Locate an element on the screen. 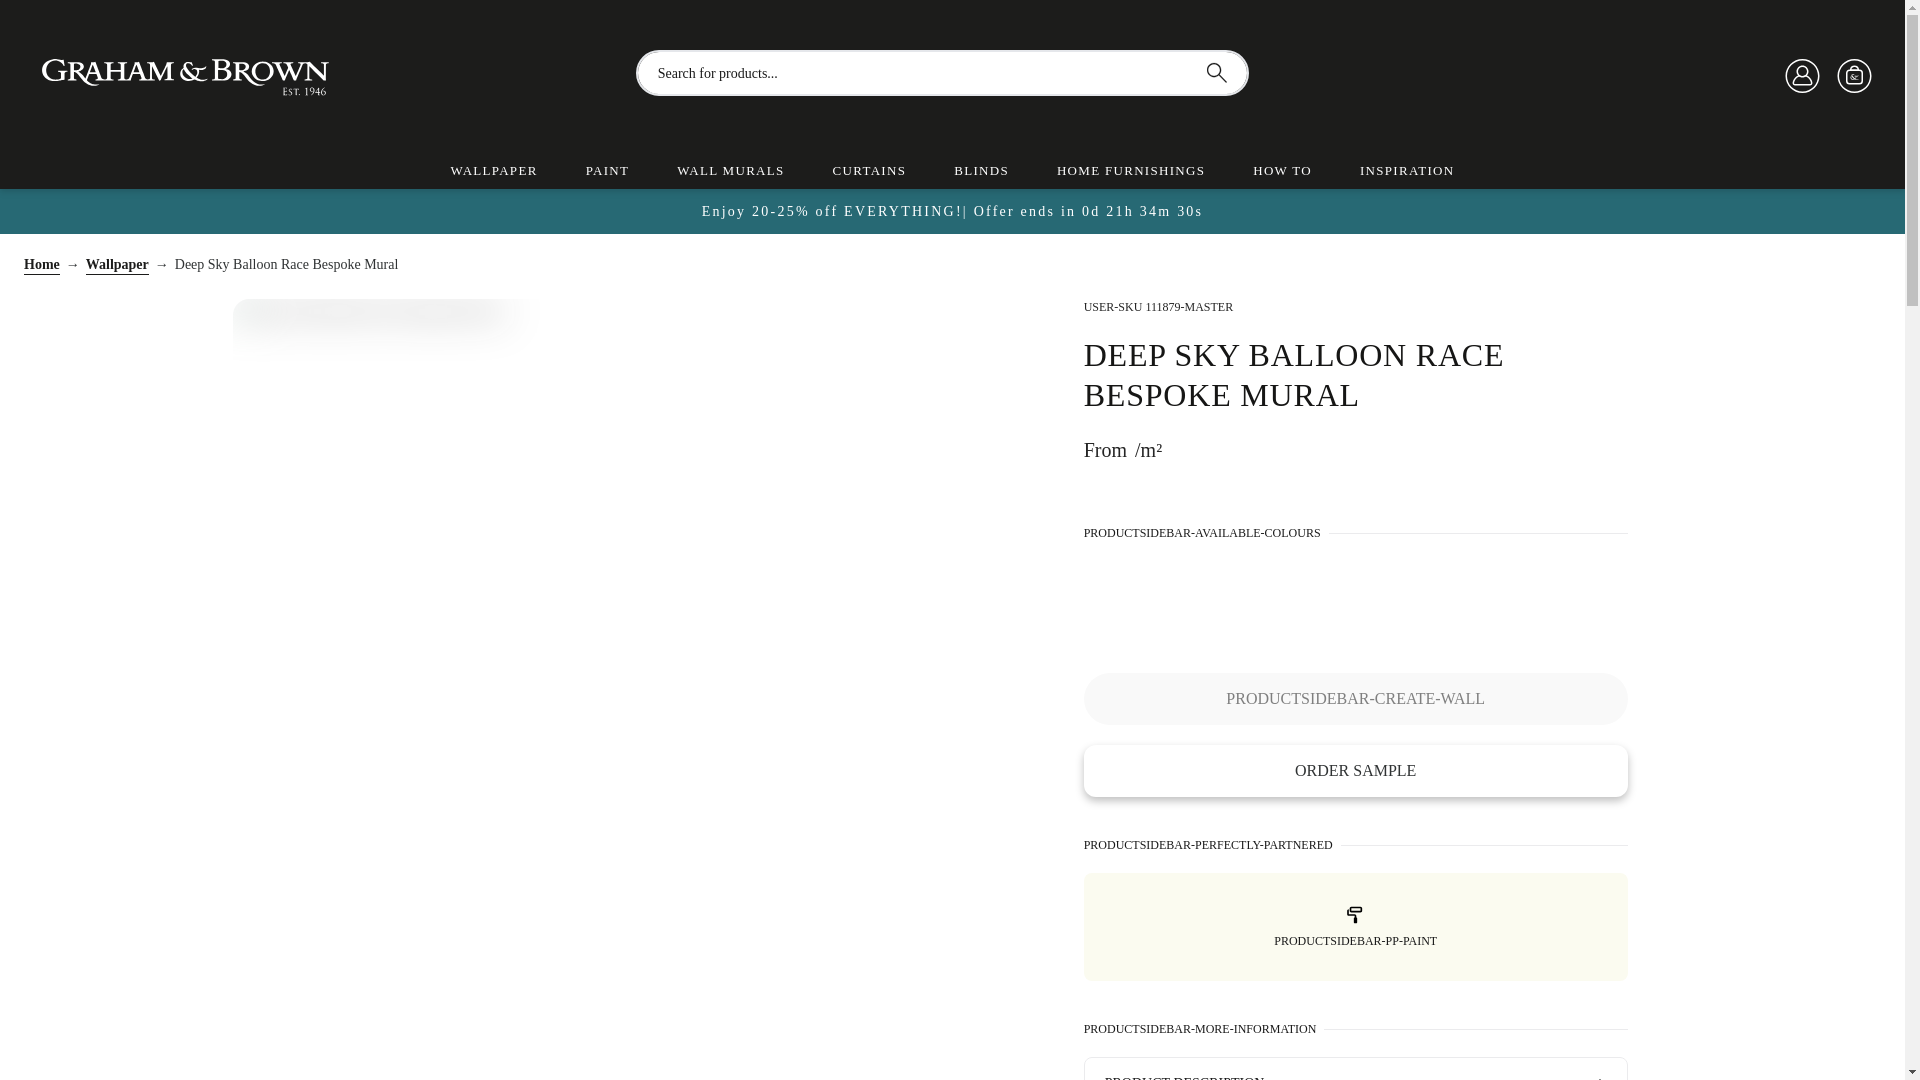 The image size is (1920, 1080). sign-in is located at coordinates (1802, 76).